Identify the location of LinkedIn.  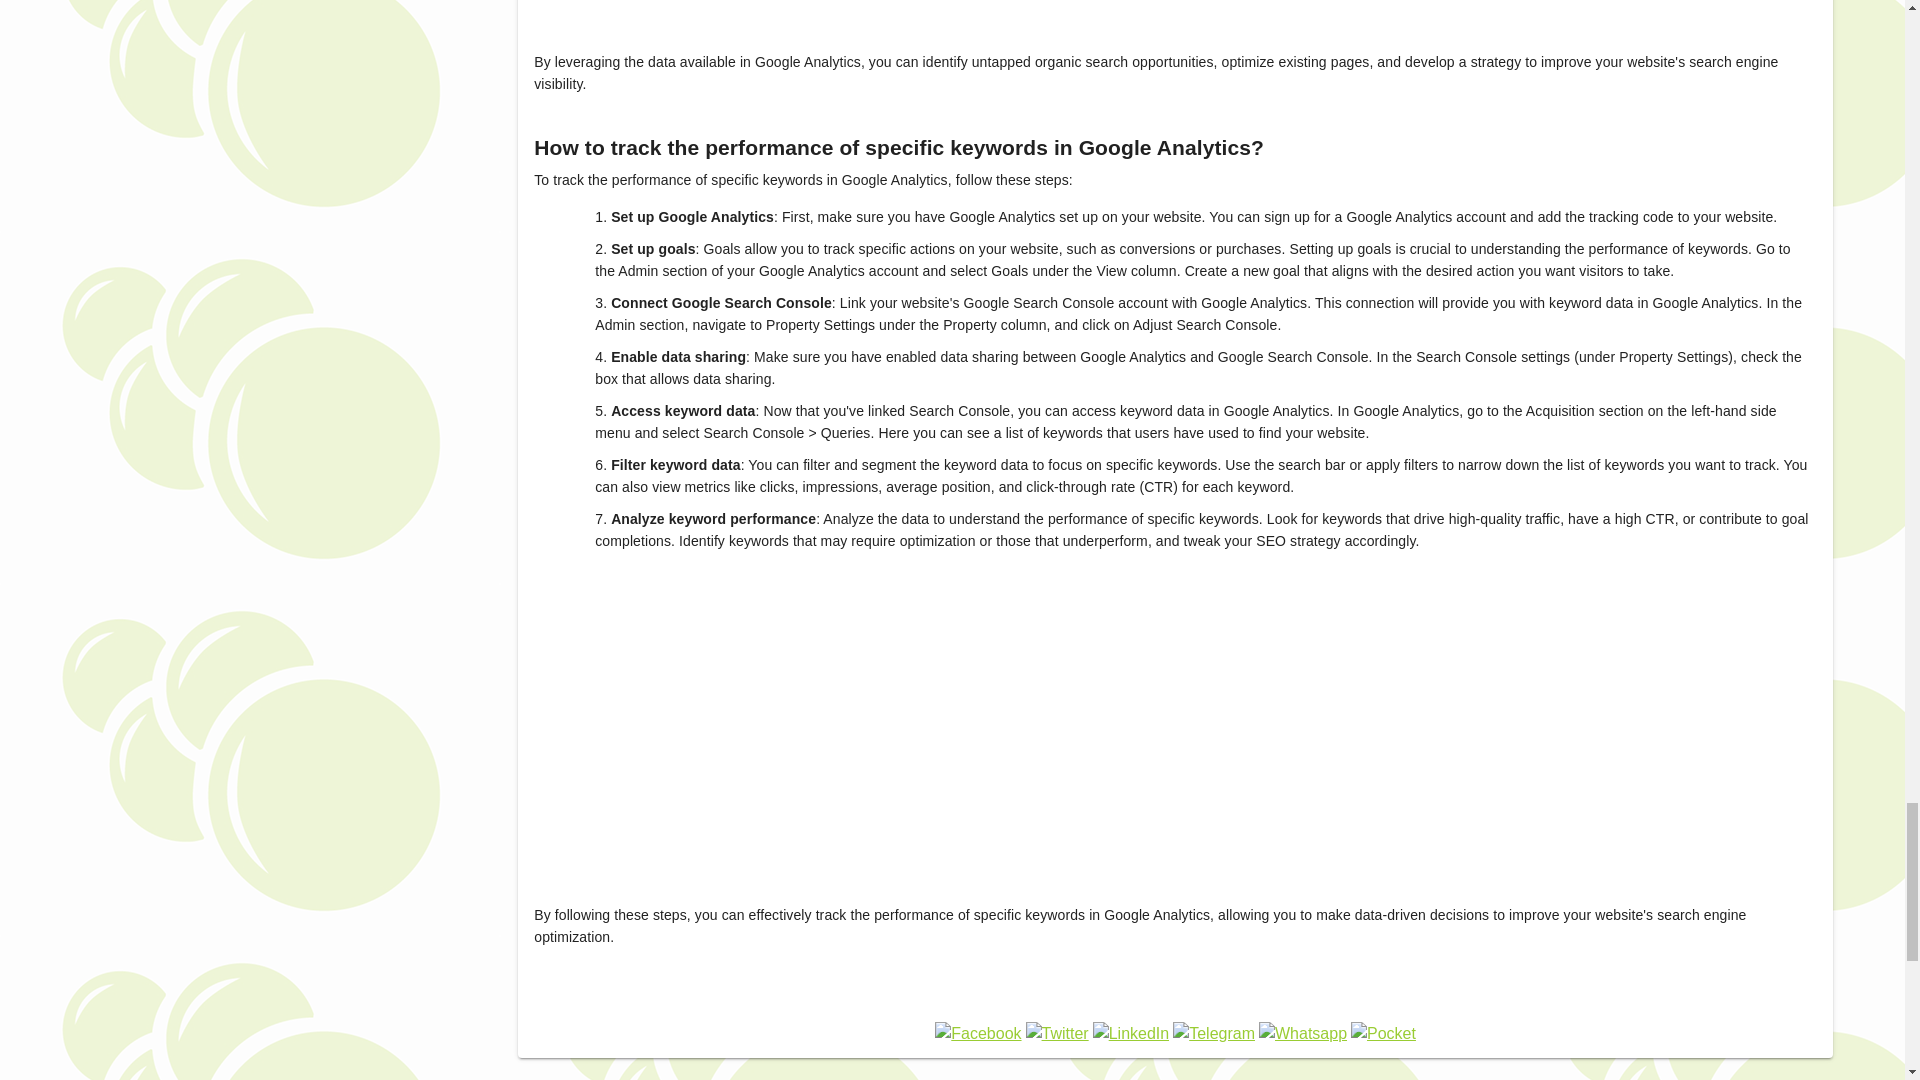
(1130, 1034).